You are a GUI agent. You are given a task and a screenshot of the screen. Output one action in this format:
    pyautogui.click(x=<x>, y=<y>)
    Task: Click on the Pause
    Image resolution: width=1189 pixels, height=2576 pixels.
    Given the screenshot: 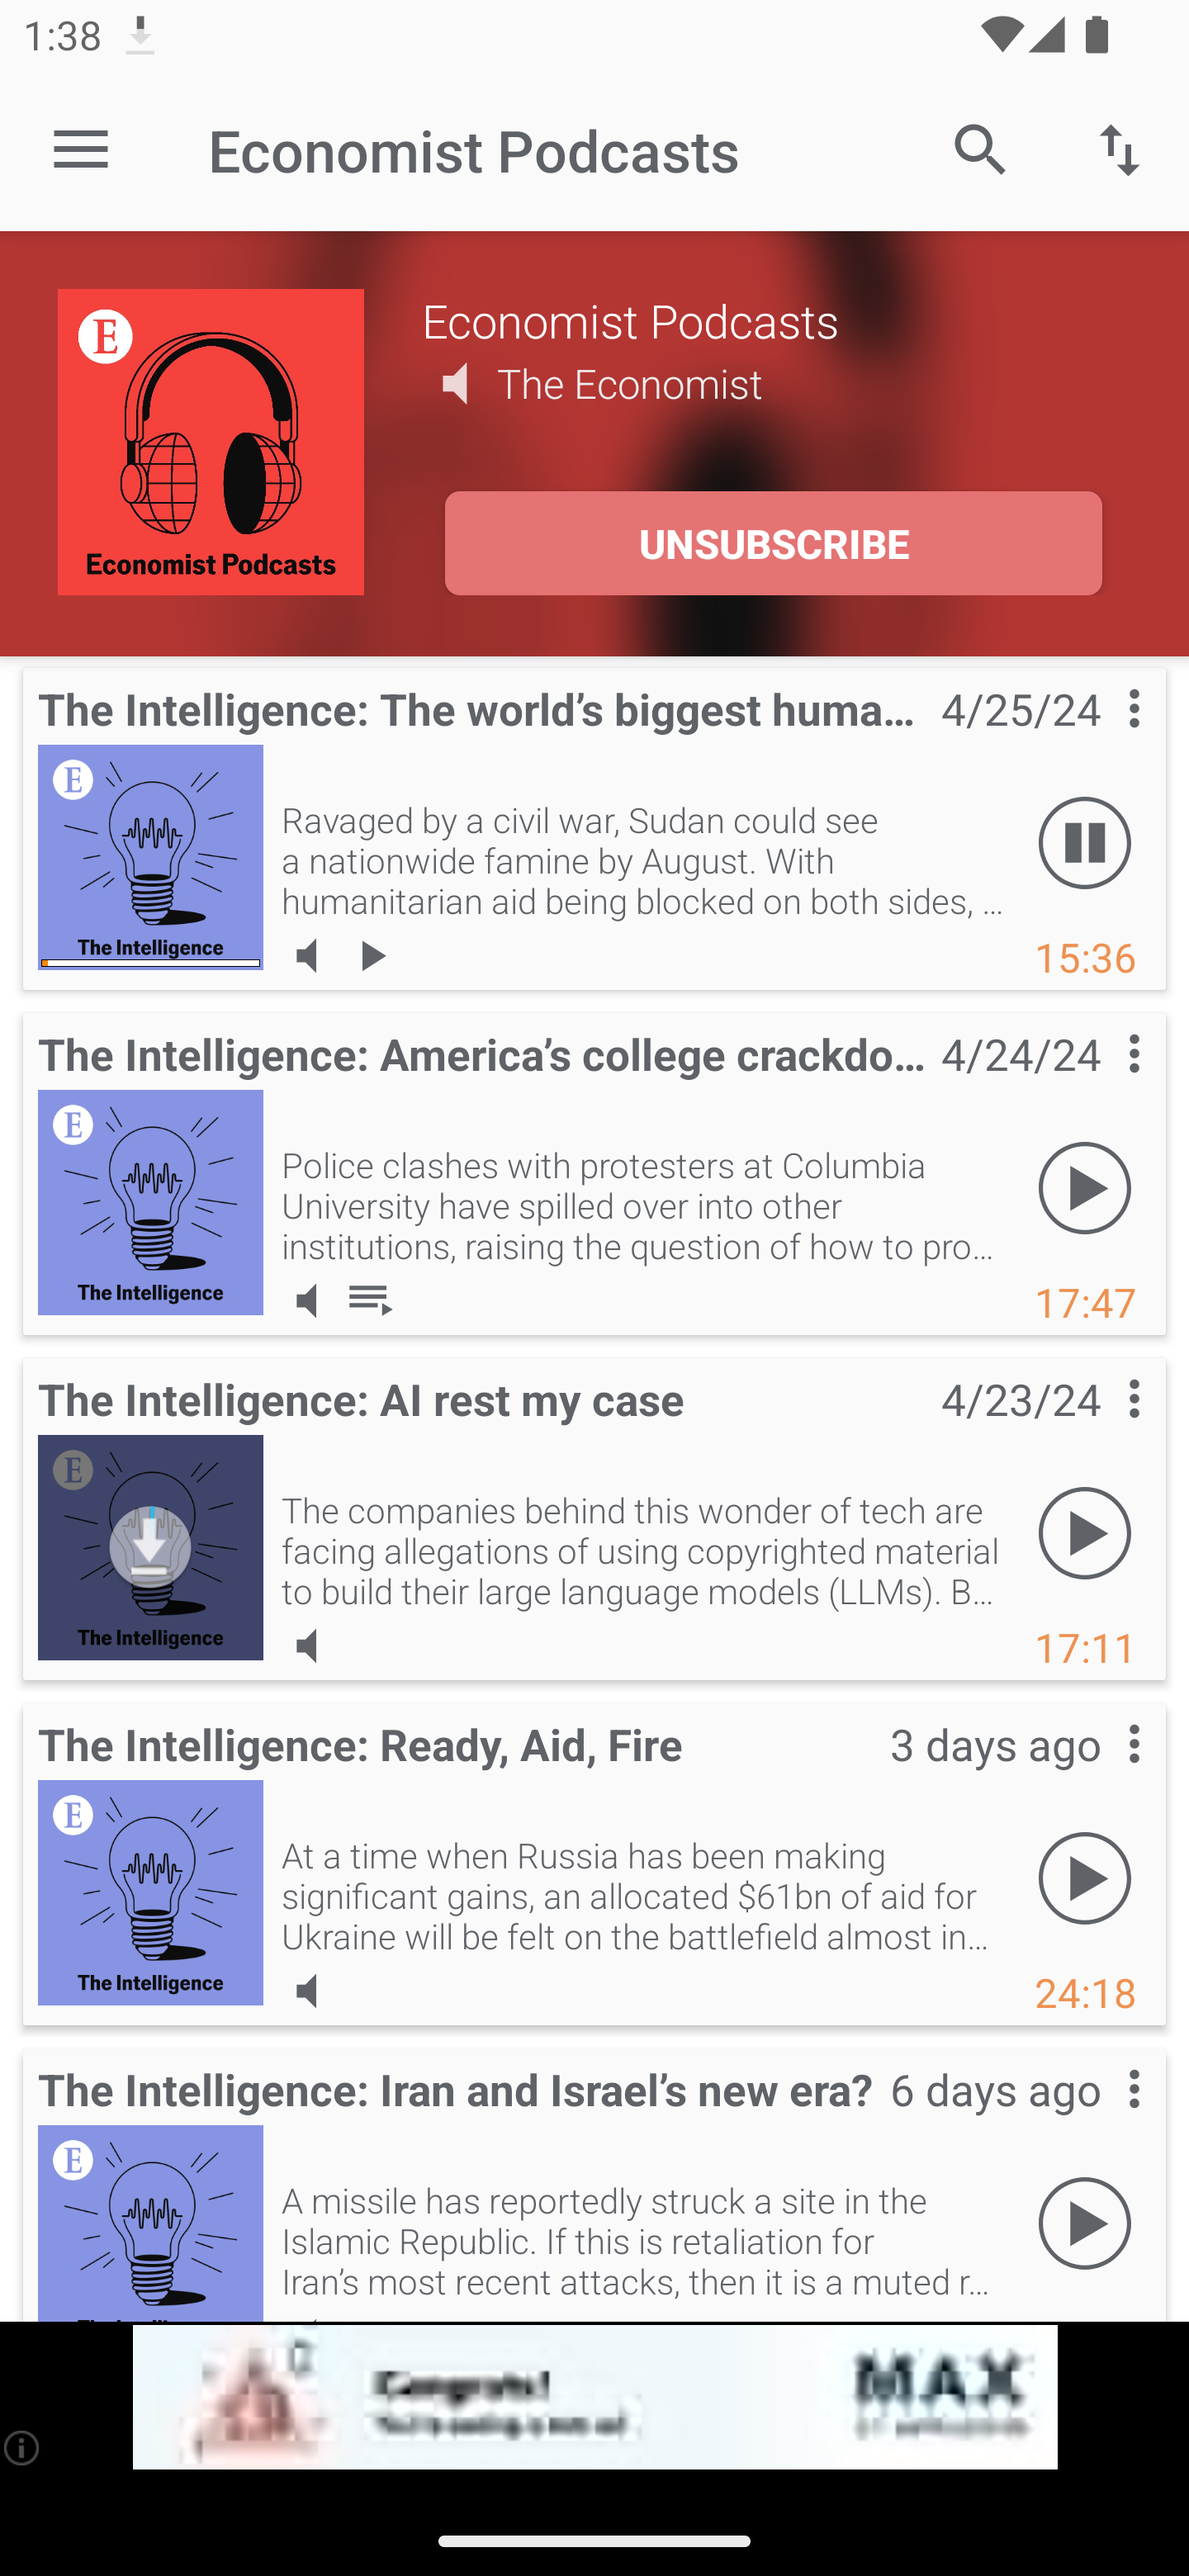 What is the action you would take?
    pyautogui.click(x=1085, y=844)
    